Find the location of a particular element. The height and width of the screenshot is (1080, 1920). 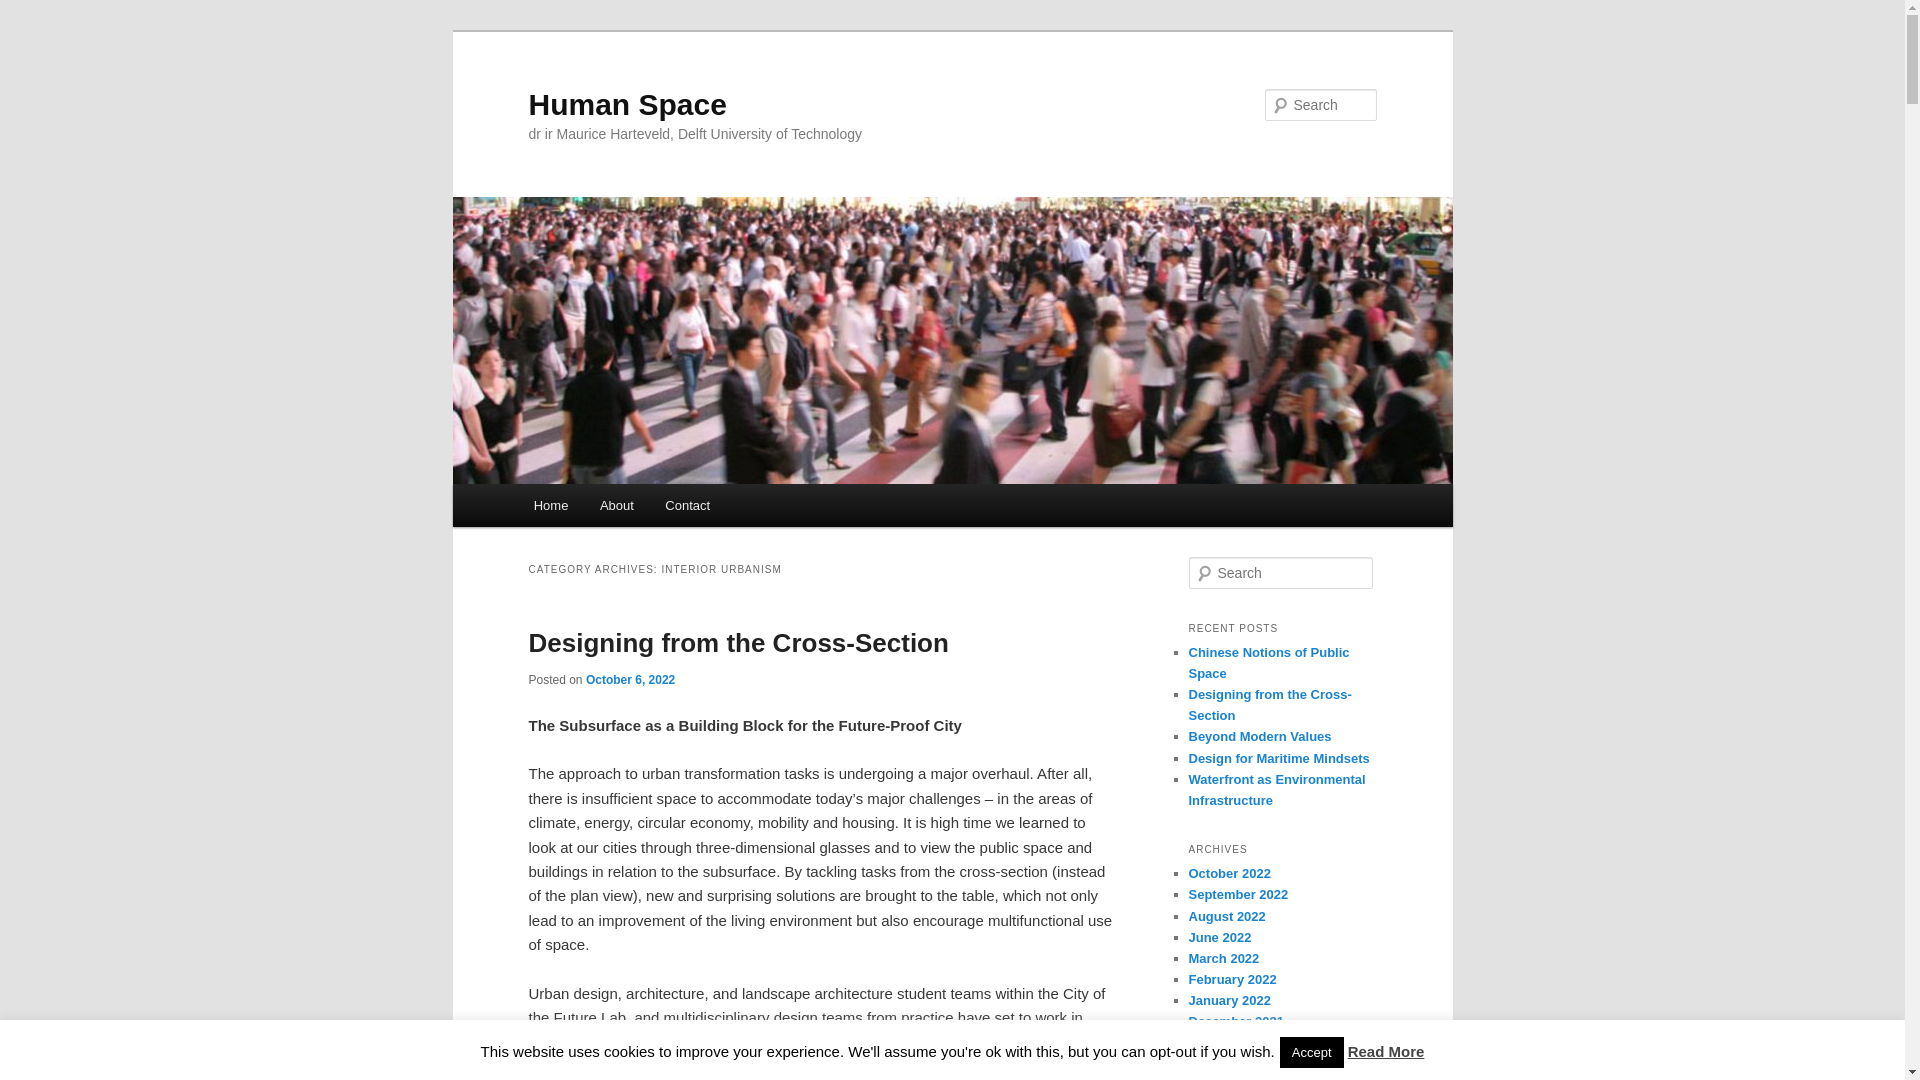

Contact is located at coordinates (688, 505).